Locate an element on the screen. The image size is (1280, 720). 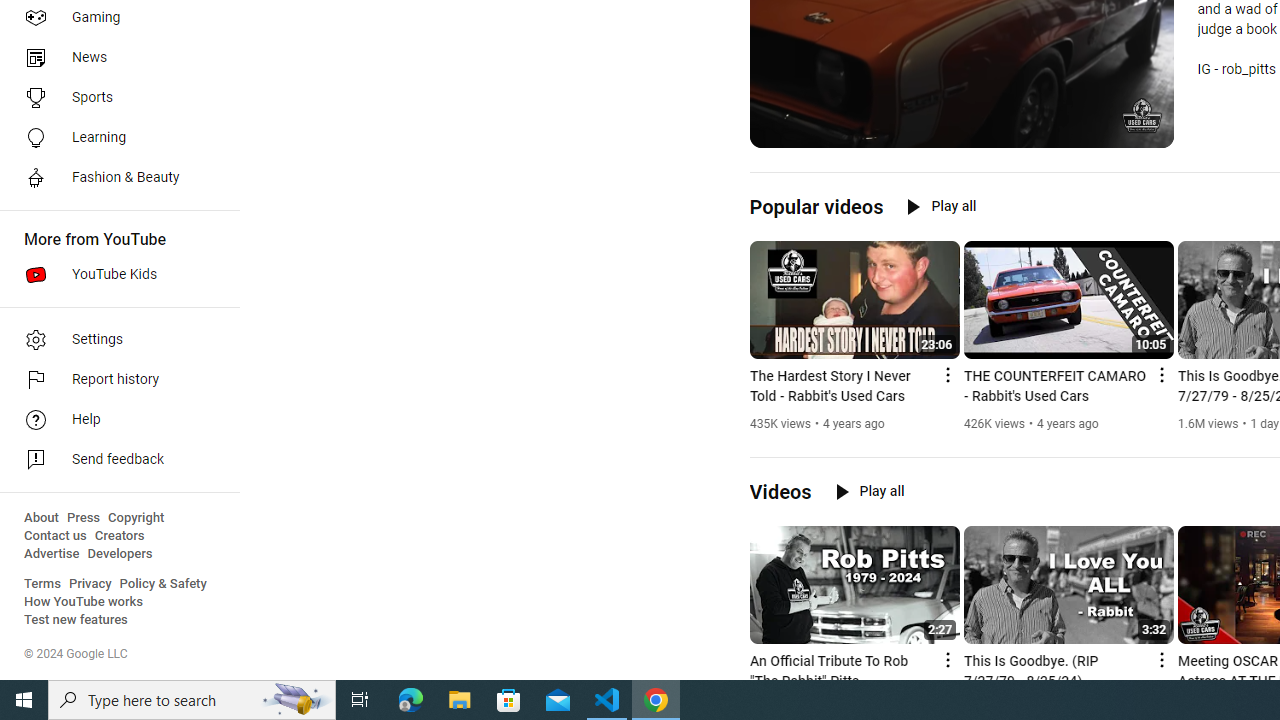
Press is located at coordinates (84, 518).